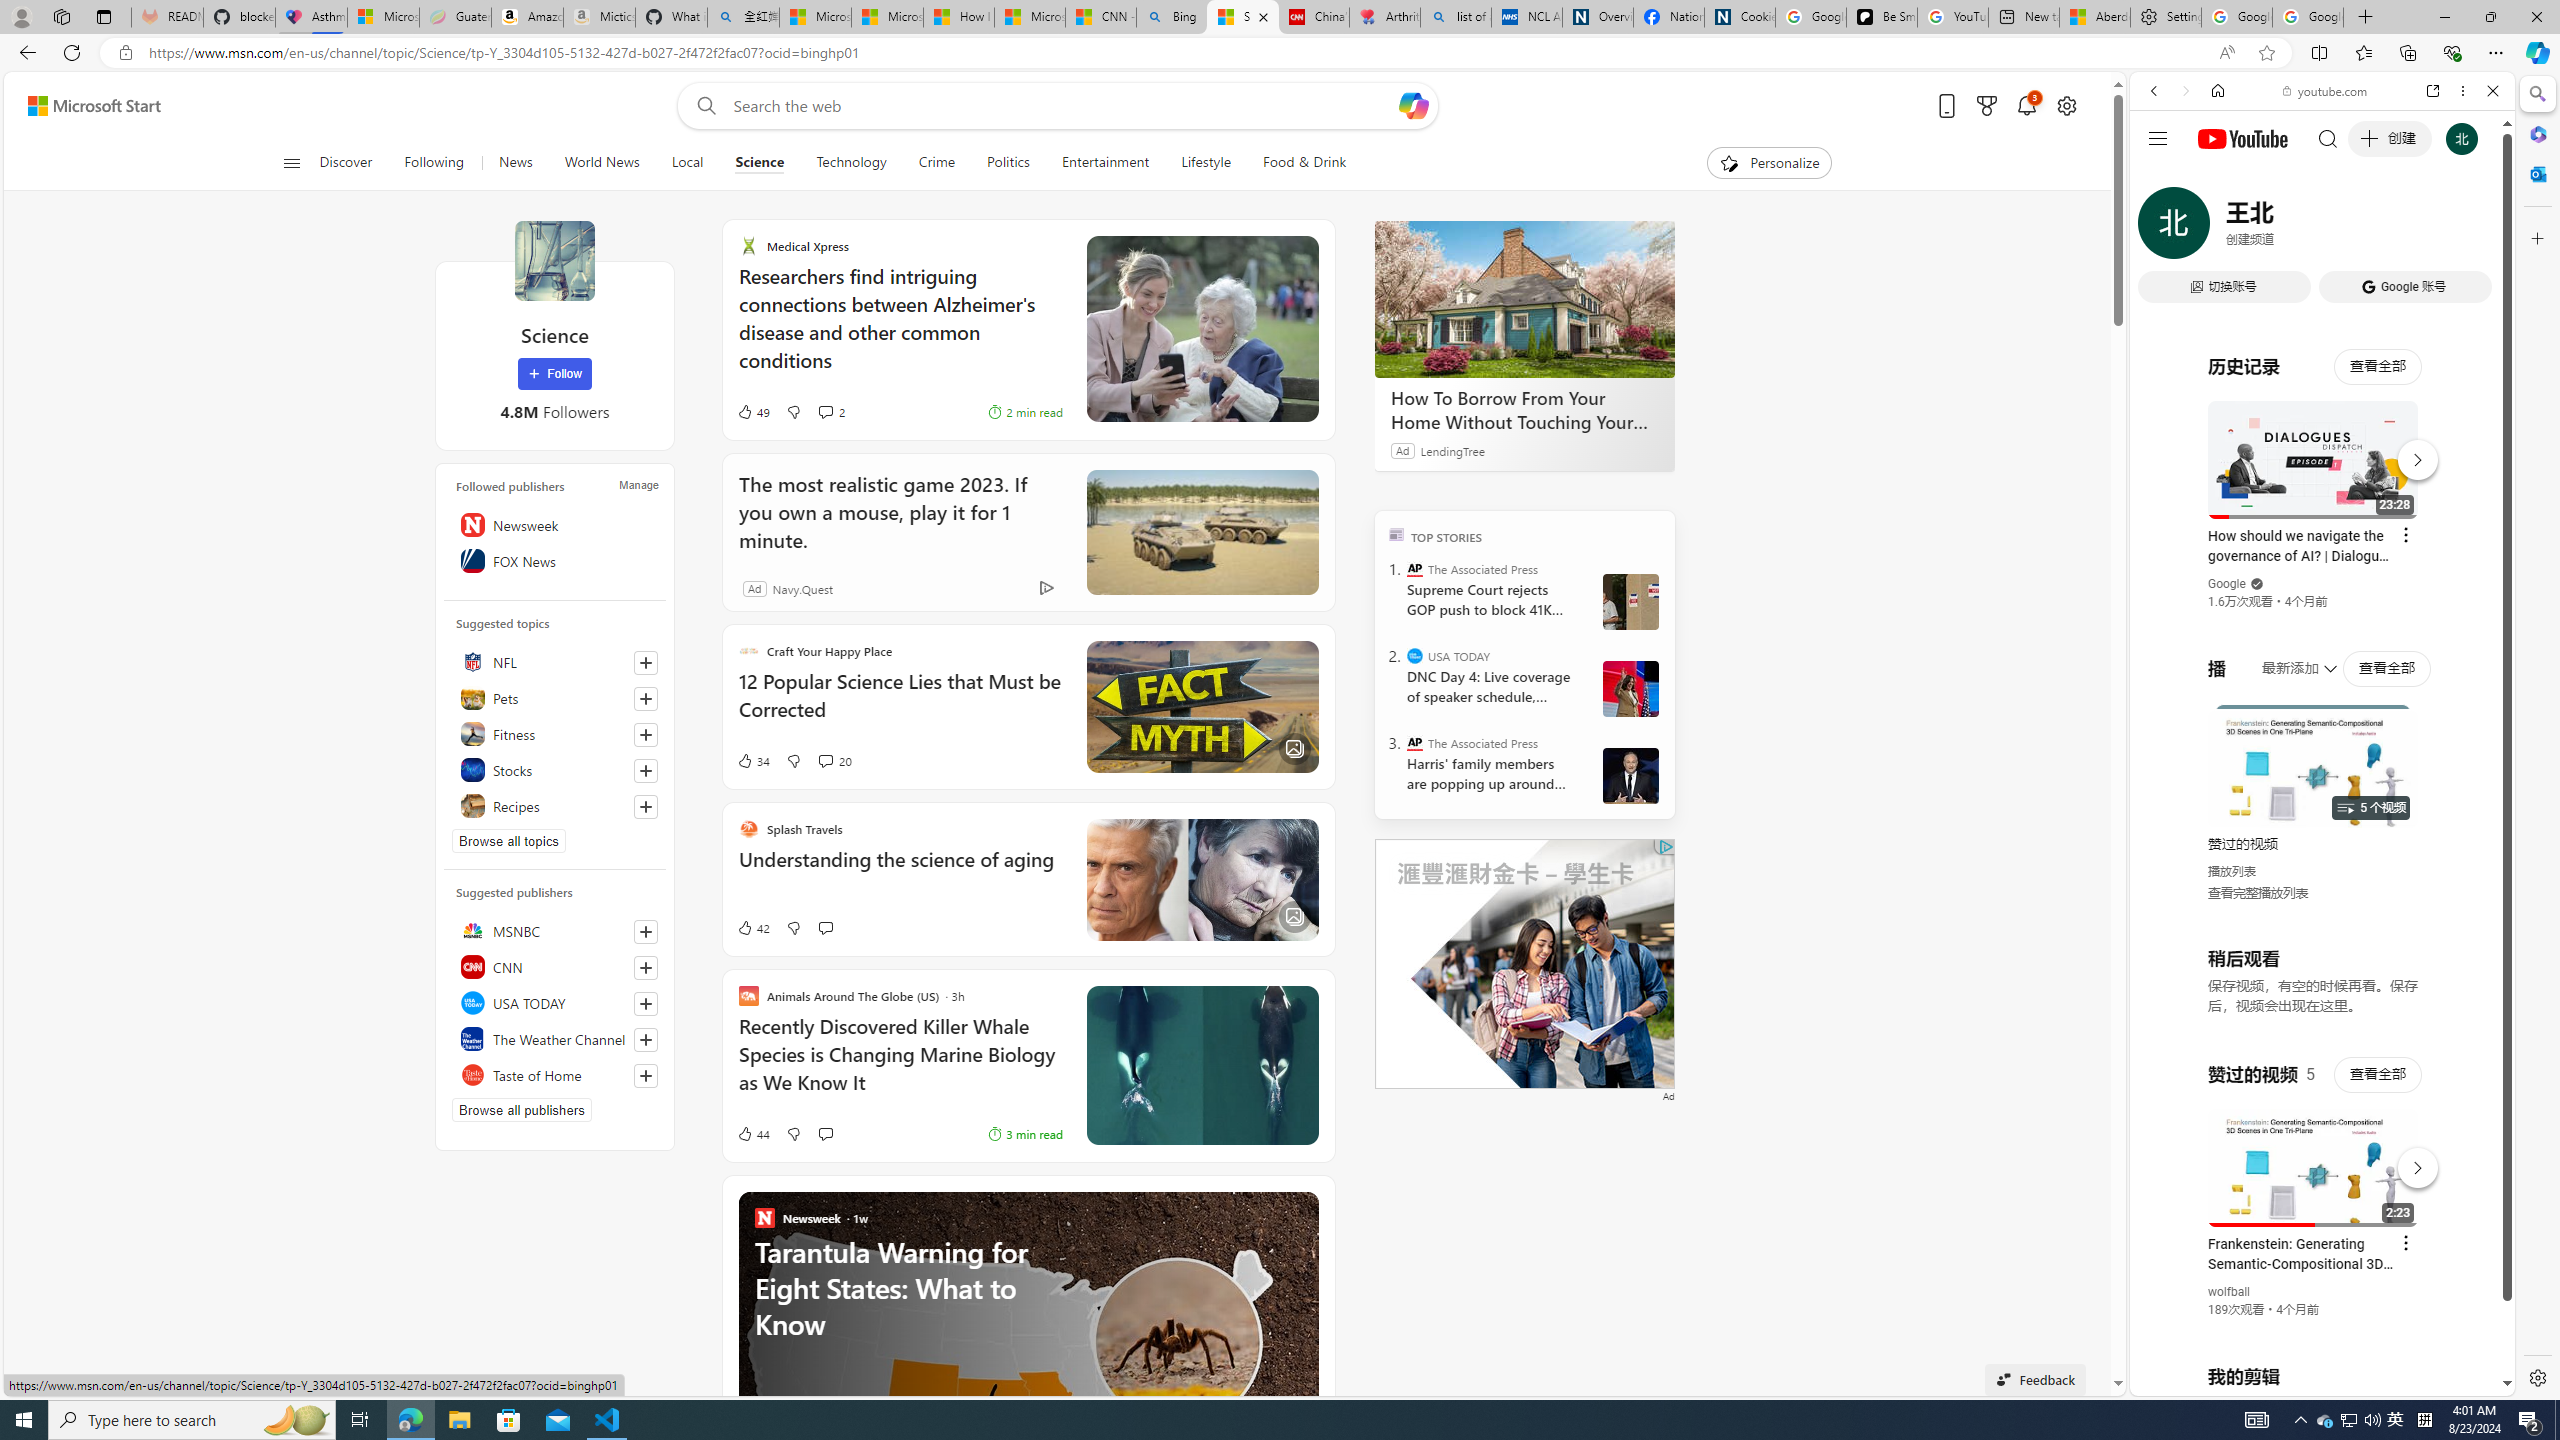 This screenshot has height=1440, width=2560. I want to click on VIDEOS, so click(2287, 229).